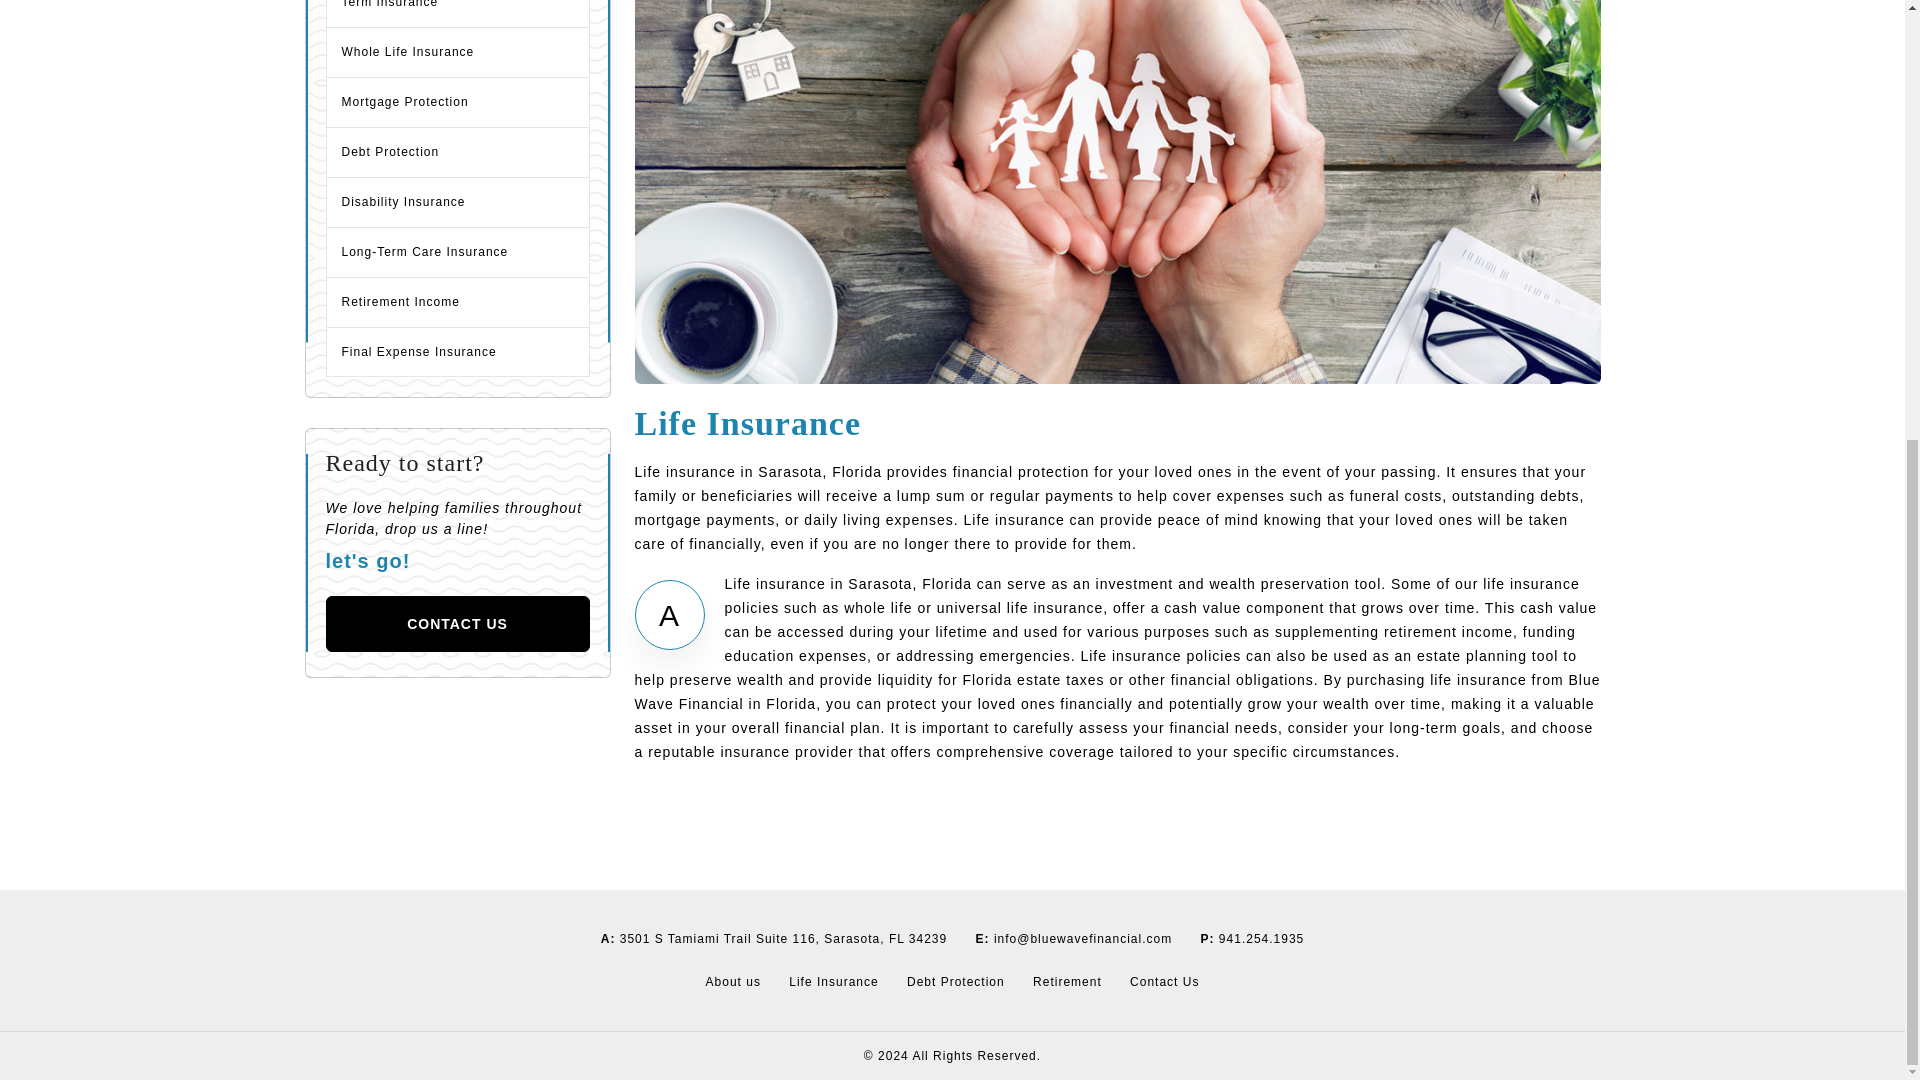 The height and width of the screenshot is (1080, 1920). I want to click on Whole Life Insurance, so click(458, 52).